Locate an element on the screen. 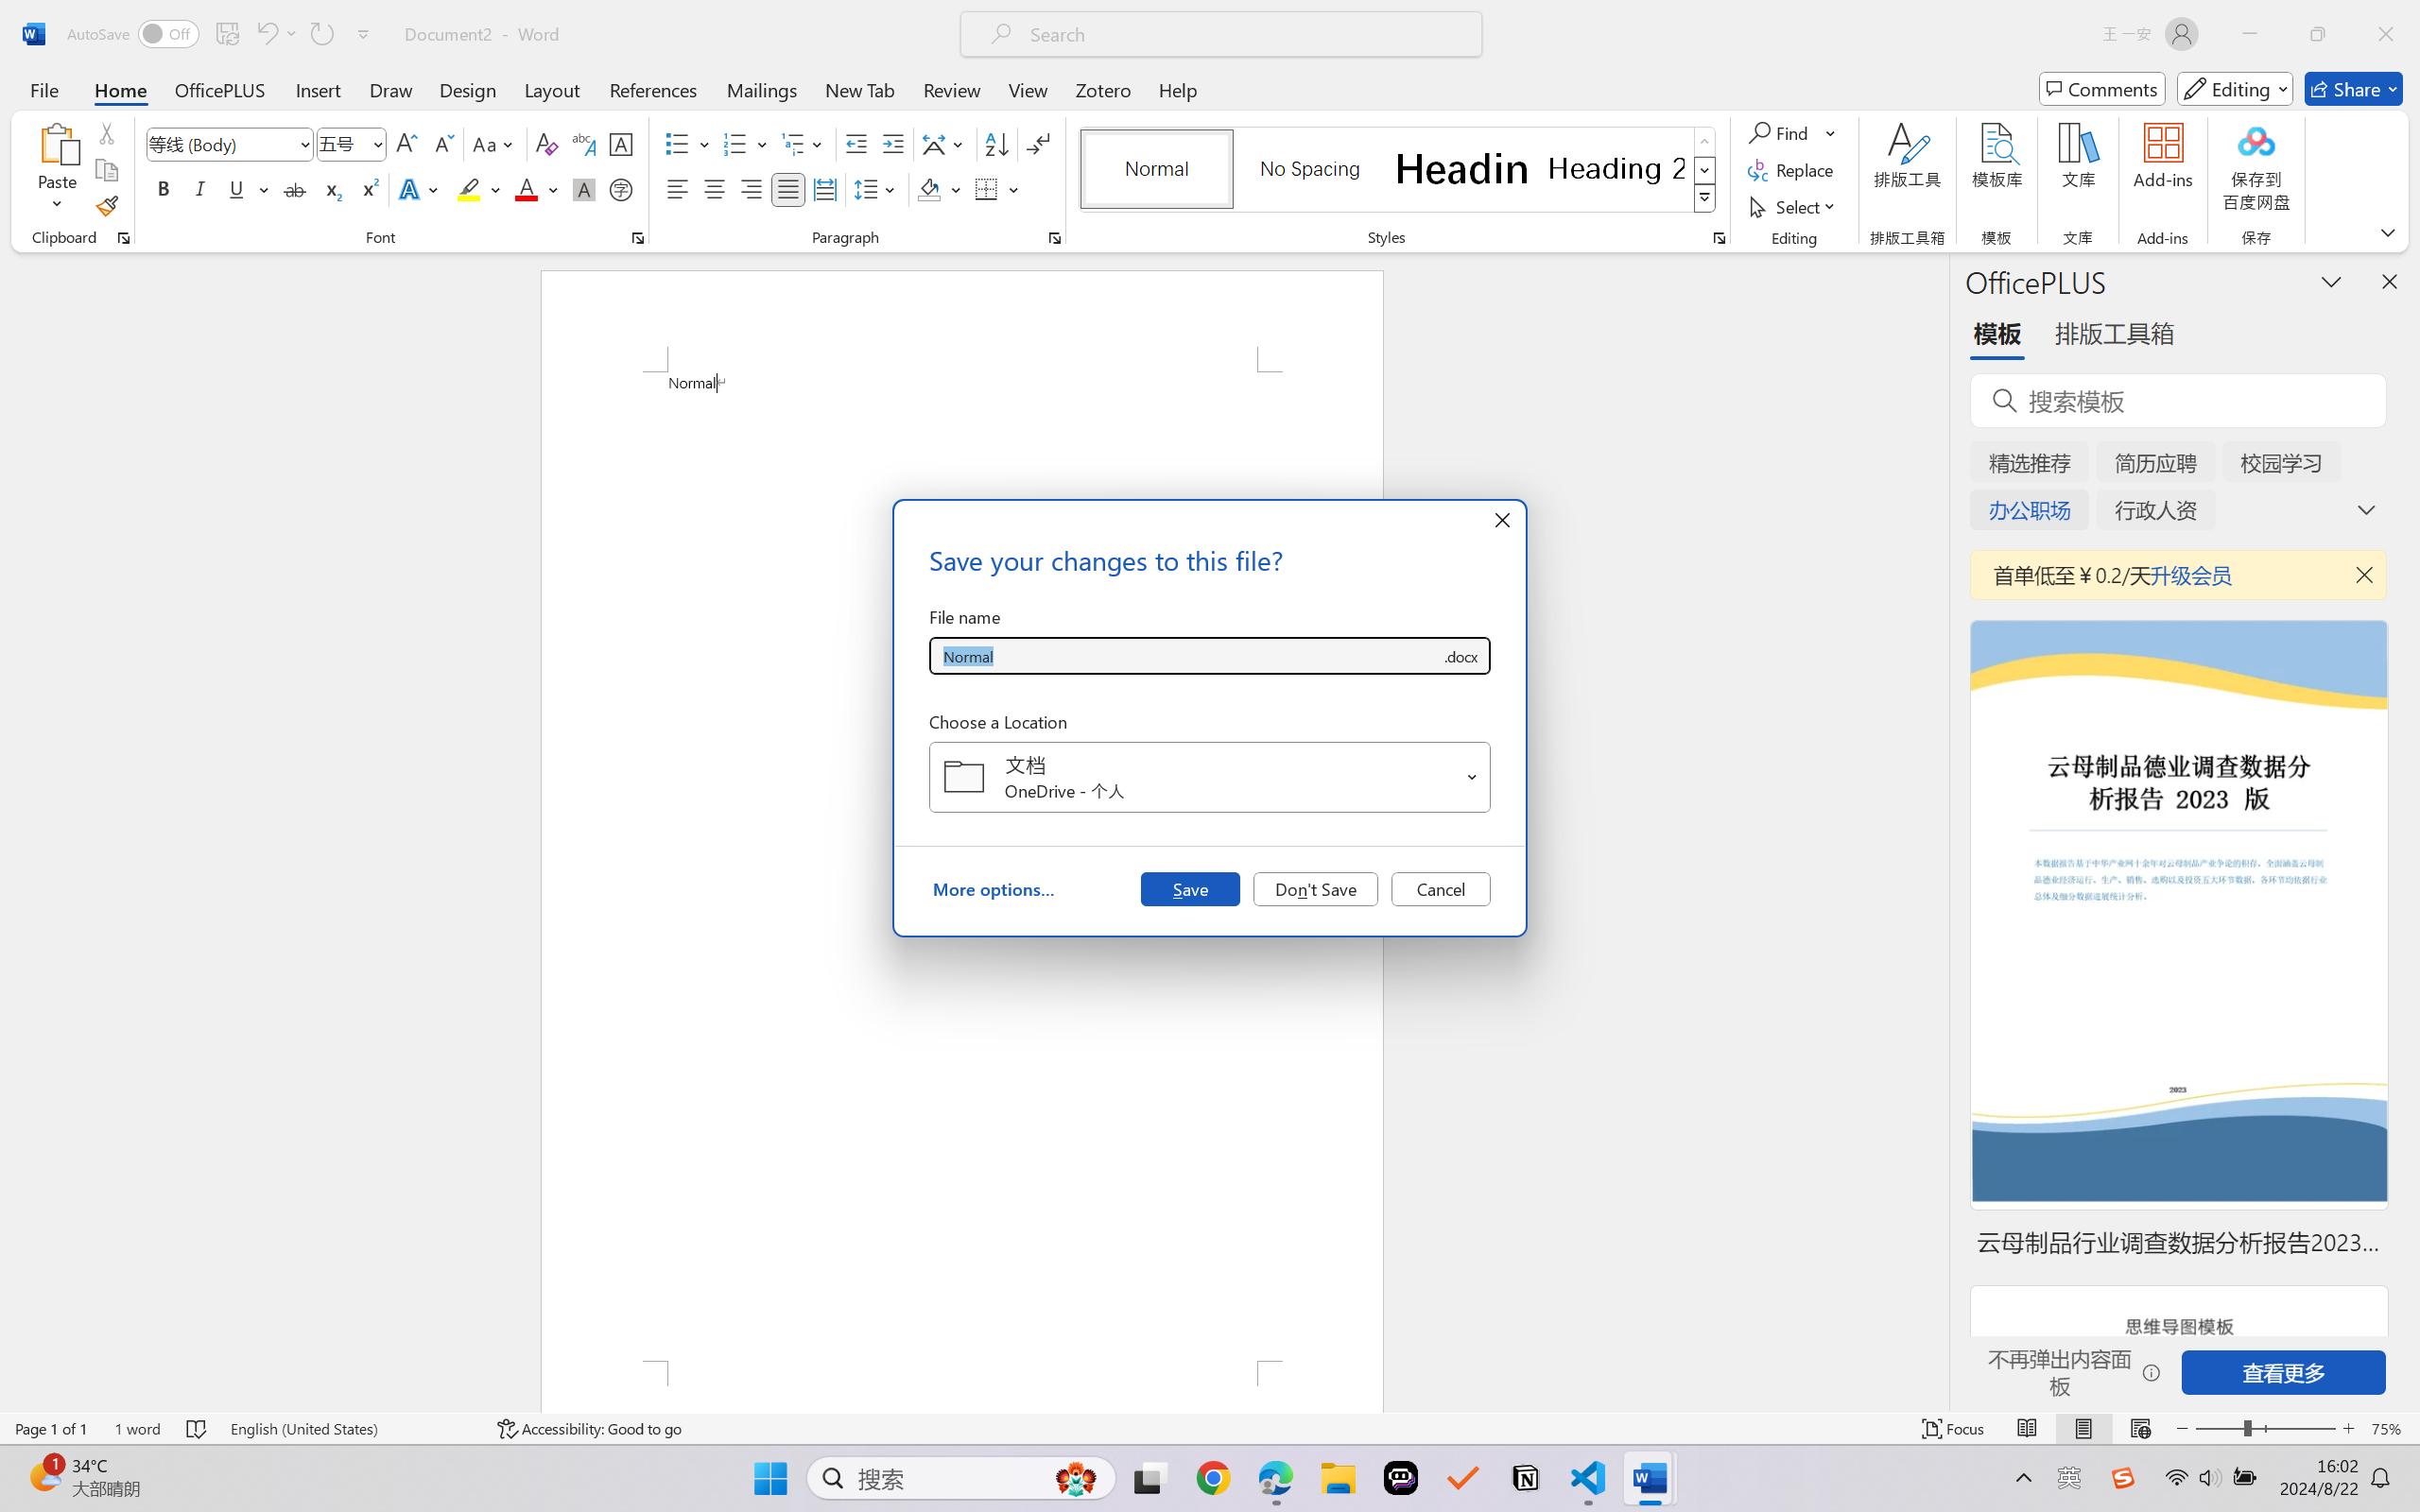 This screenshot has width=2420, height=1512. Zoom In is located at coordinates (2349, 1429).